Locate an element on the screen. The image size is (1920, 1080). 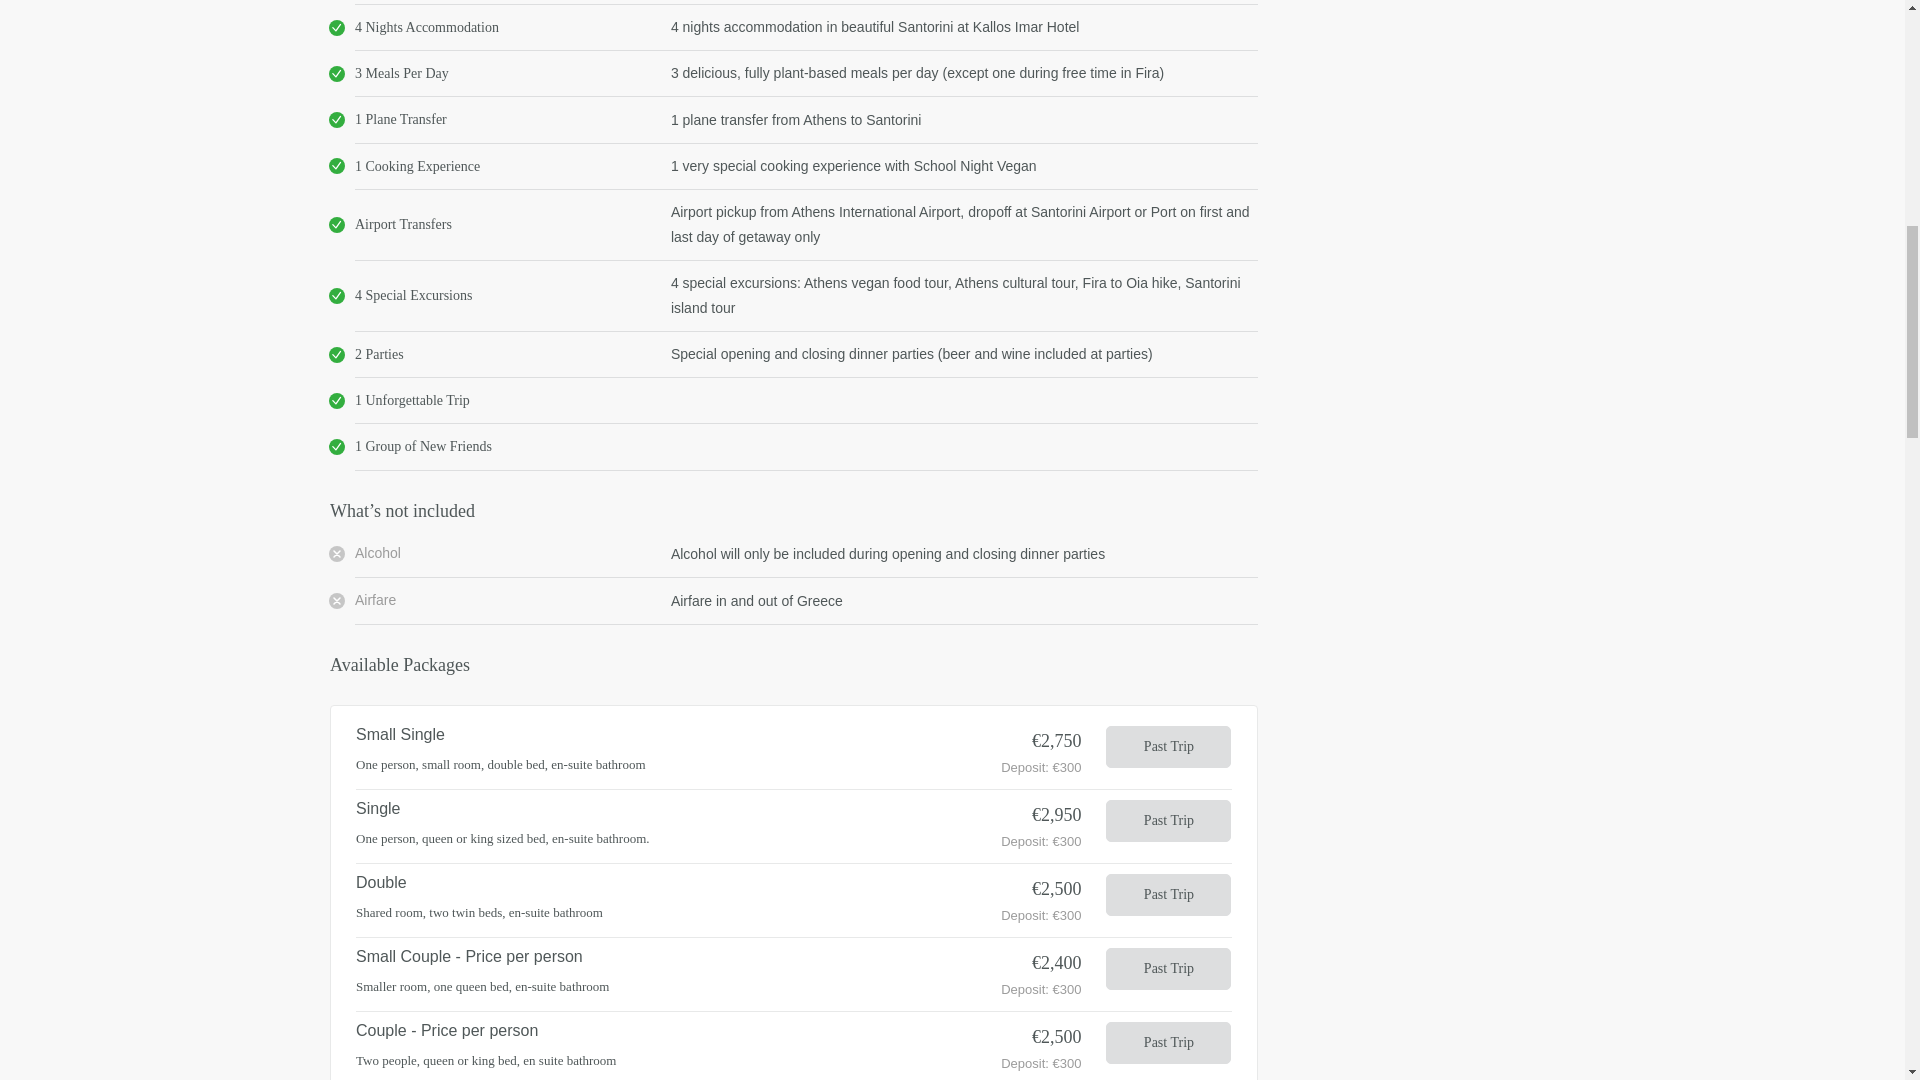
Past Trip is located at coordinates (1168, 894).